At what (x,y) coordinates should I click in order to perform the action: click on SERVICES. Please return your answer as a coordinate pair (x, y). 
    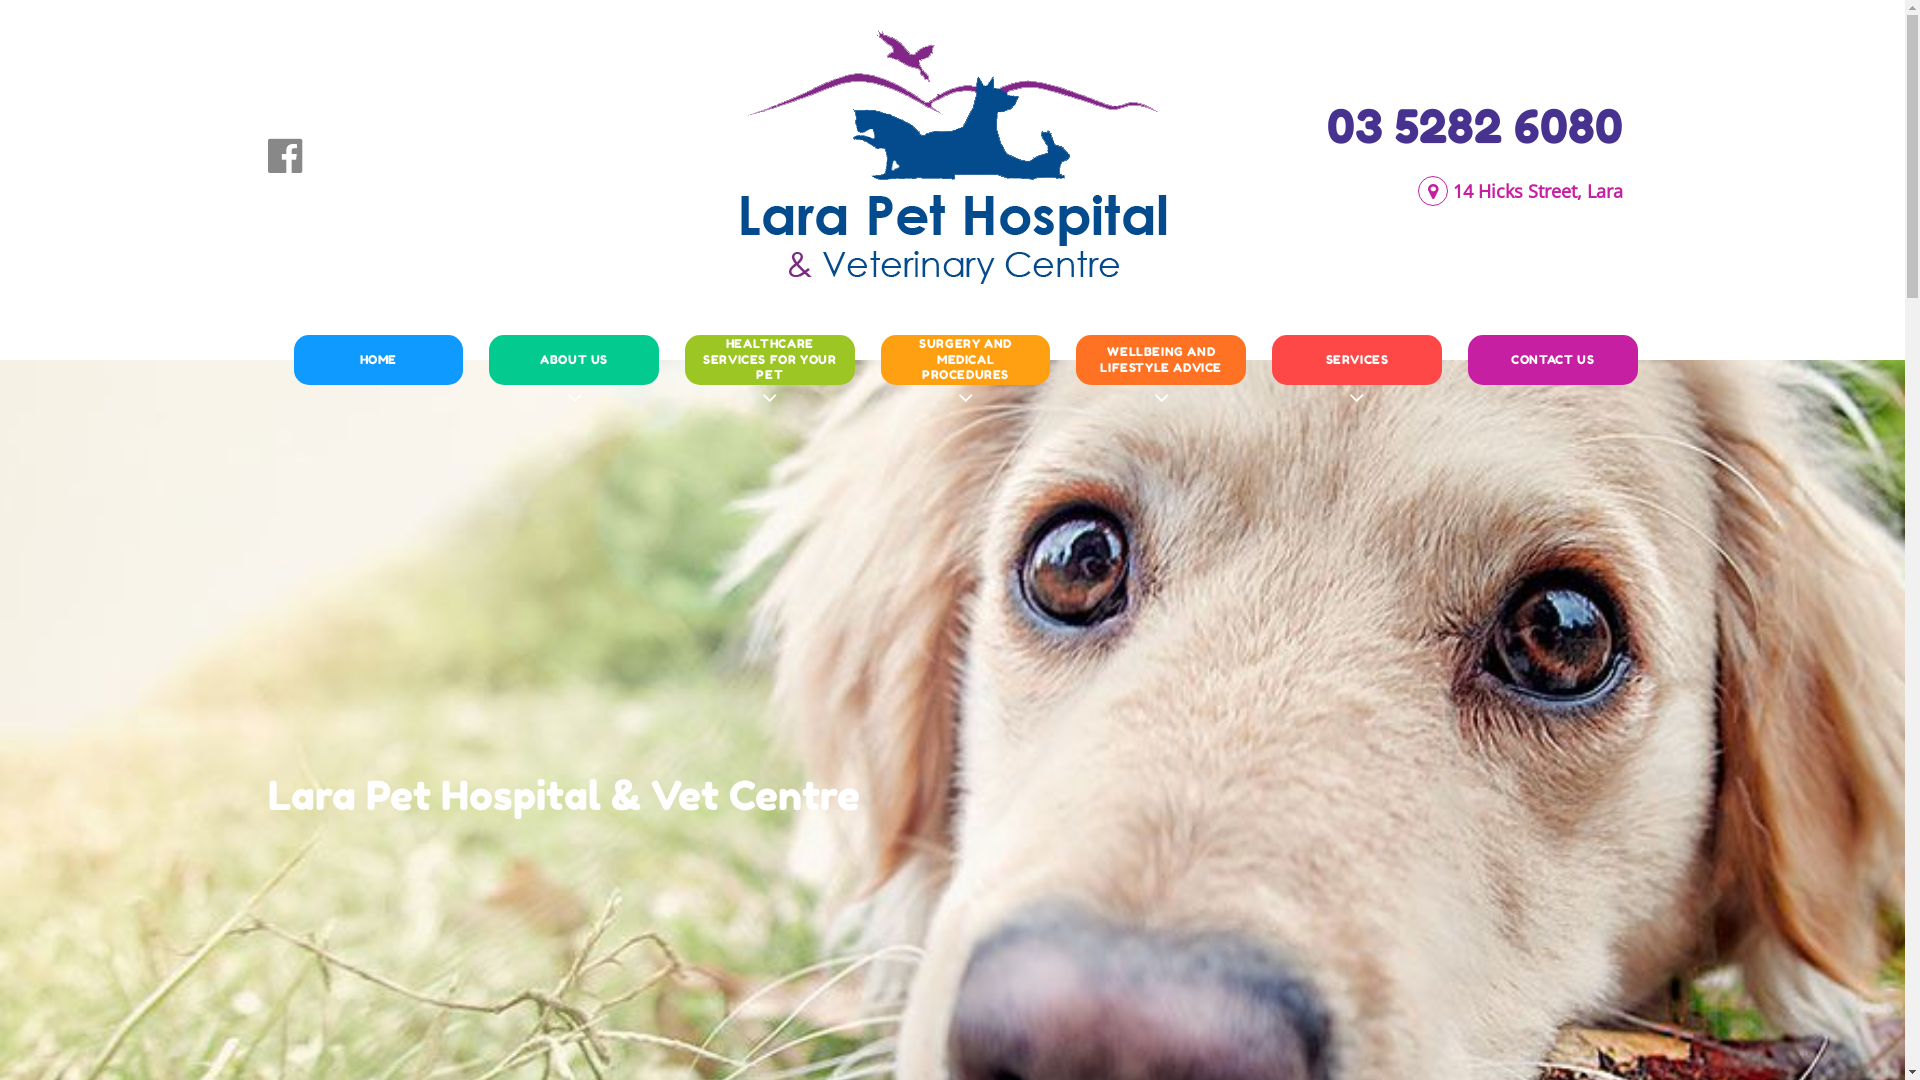
    Looking at the image, I should click on (1357, 359).